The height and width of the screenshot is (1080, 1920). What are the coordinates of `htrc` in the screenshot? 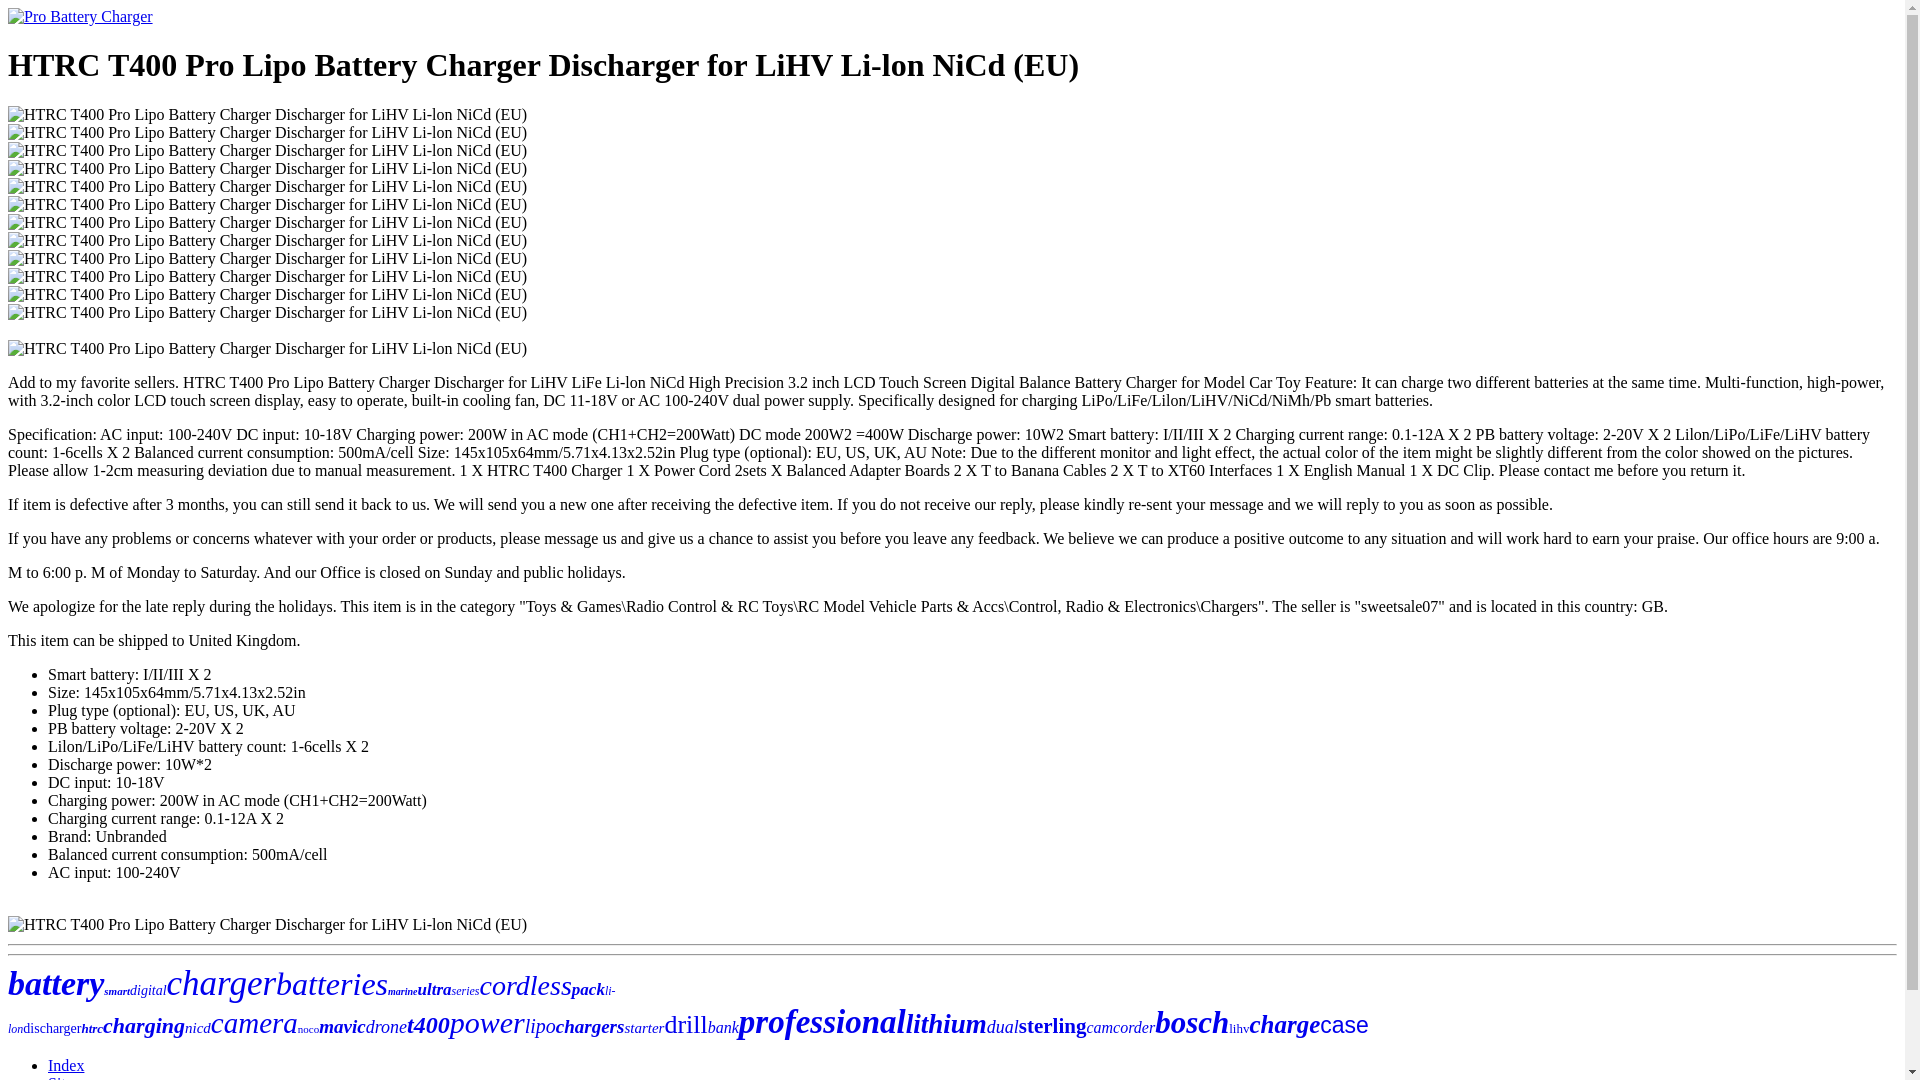 It's located at (92, 1028).